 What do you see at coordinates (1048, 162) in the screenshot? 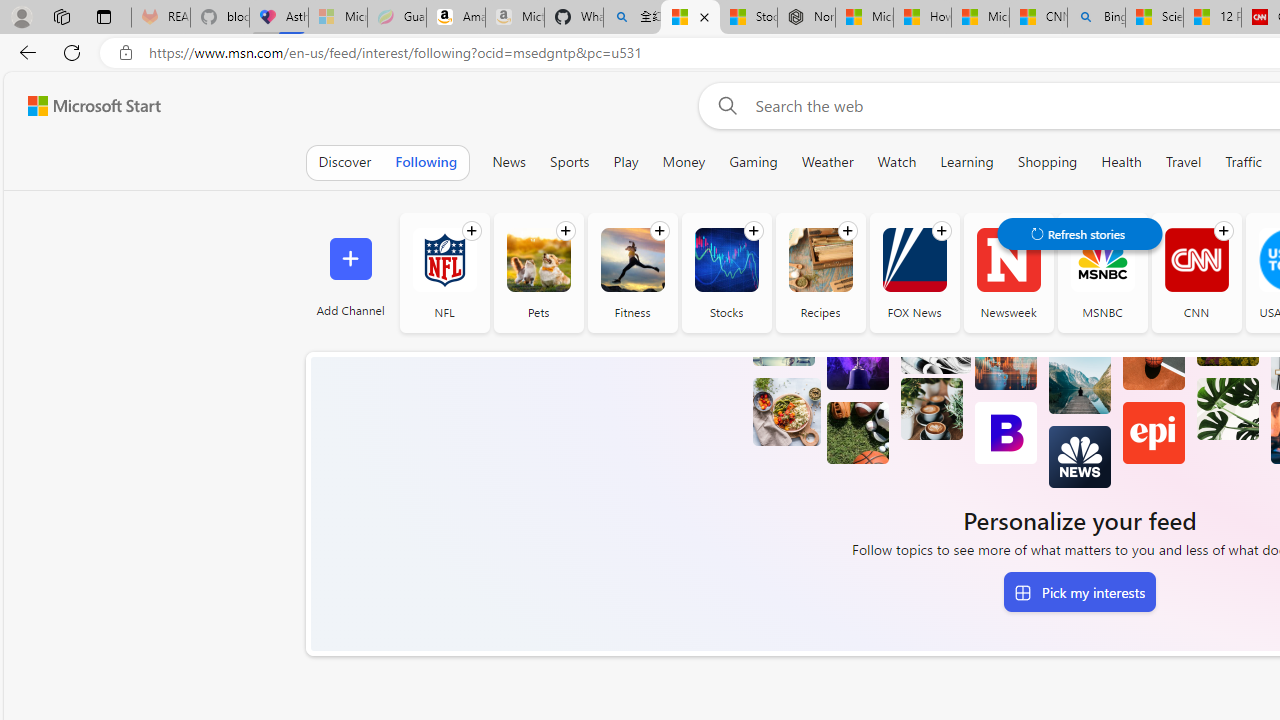
I see `Shopping` at bounding box center [1048, 162].